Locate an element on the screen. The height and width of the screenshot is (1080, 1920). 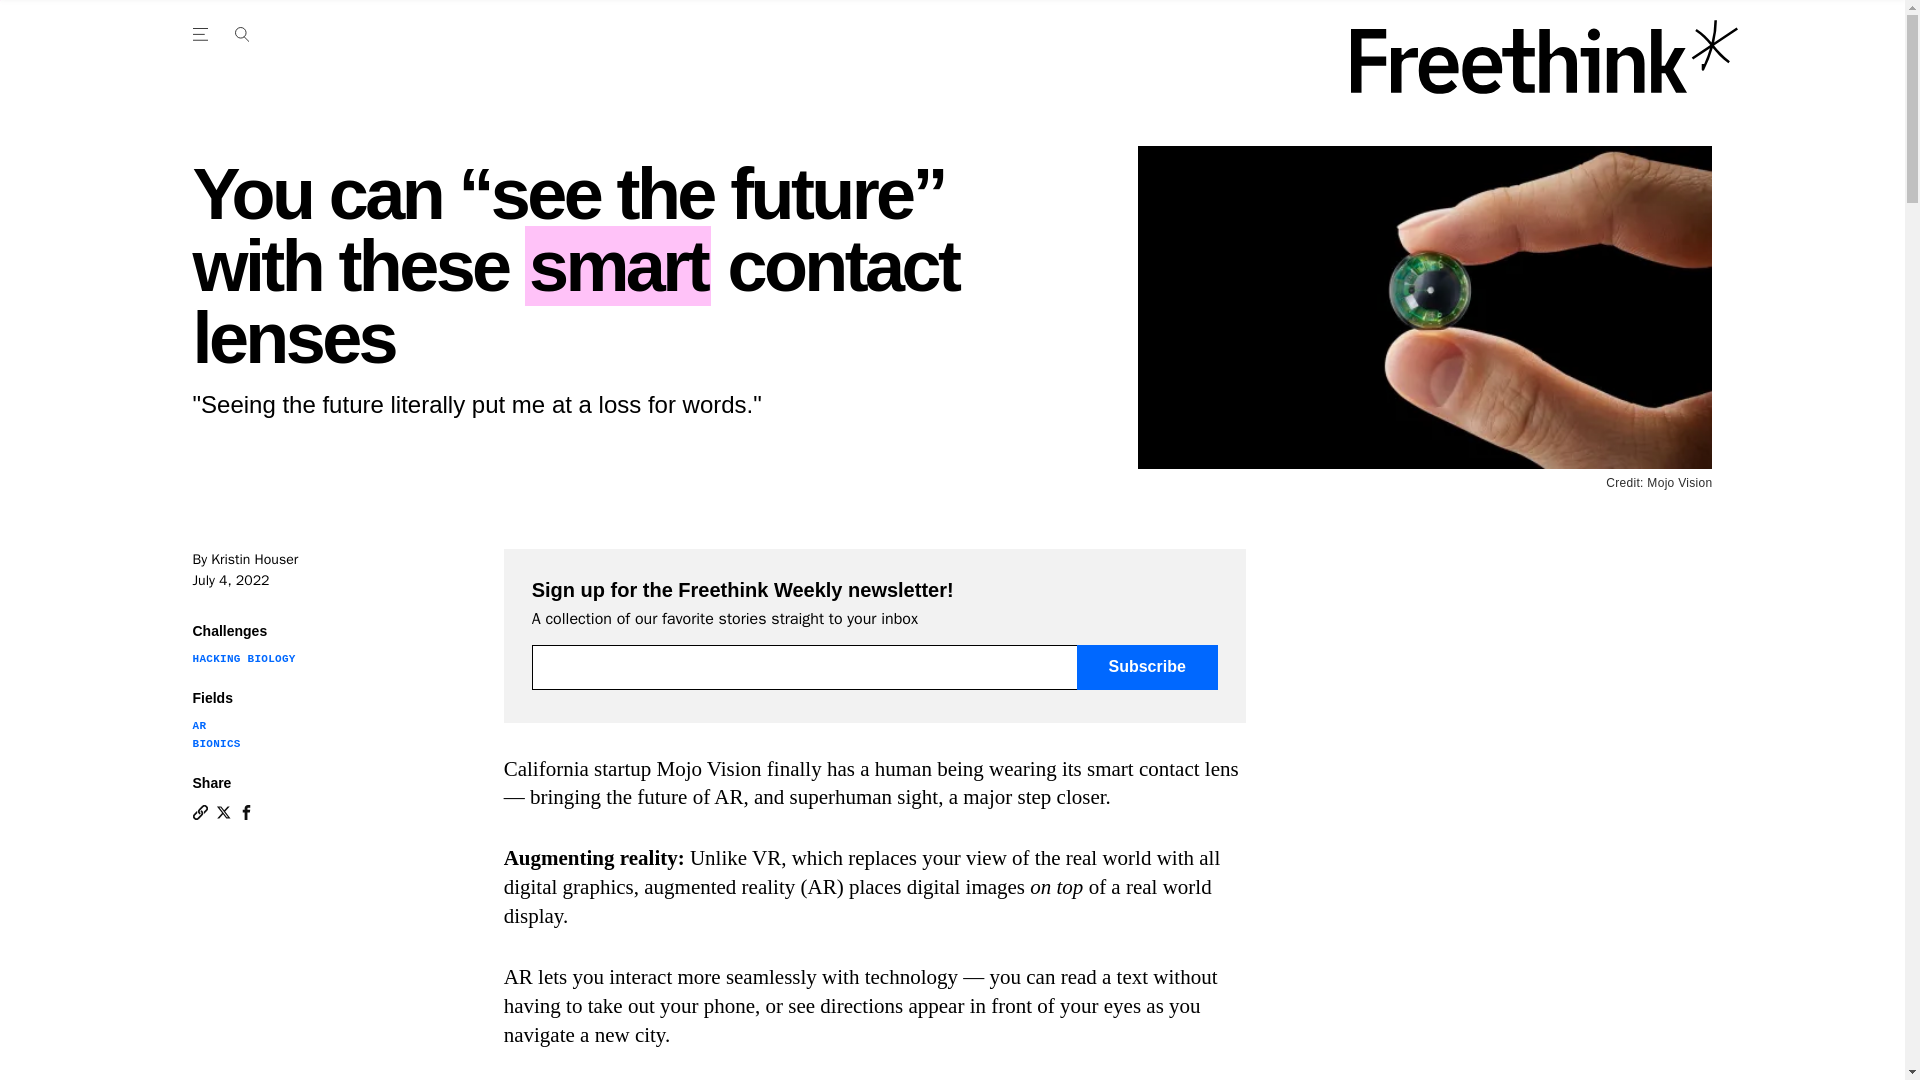
Open the Main Navigation Menu is located at coordinates (241, 34).